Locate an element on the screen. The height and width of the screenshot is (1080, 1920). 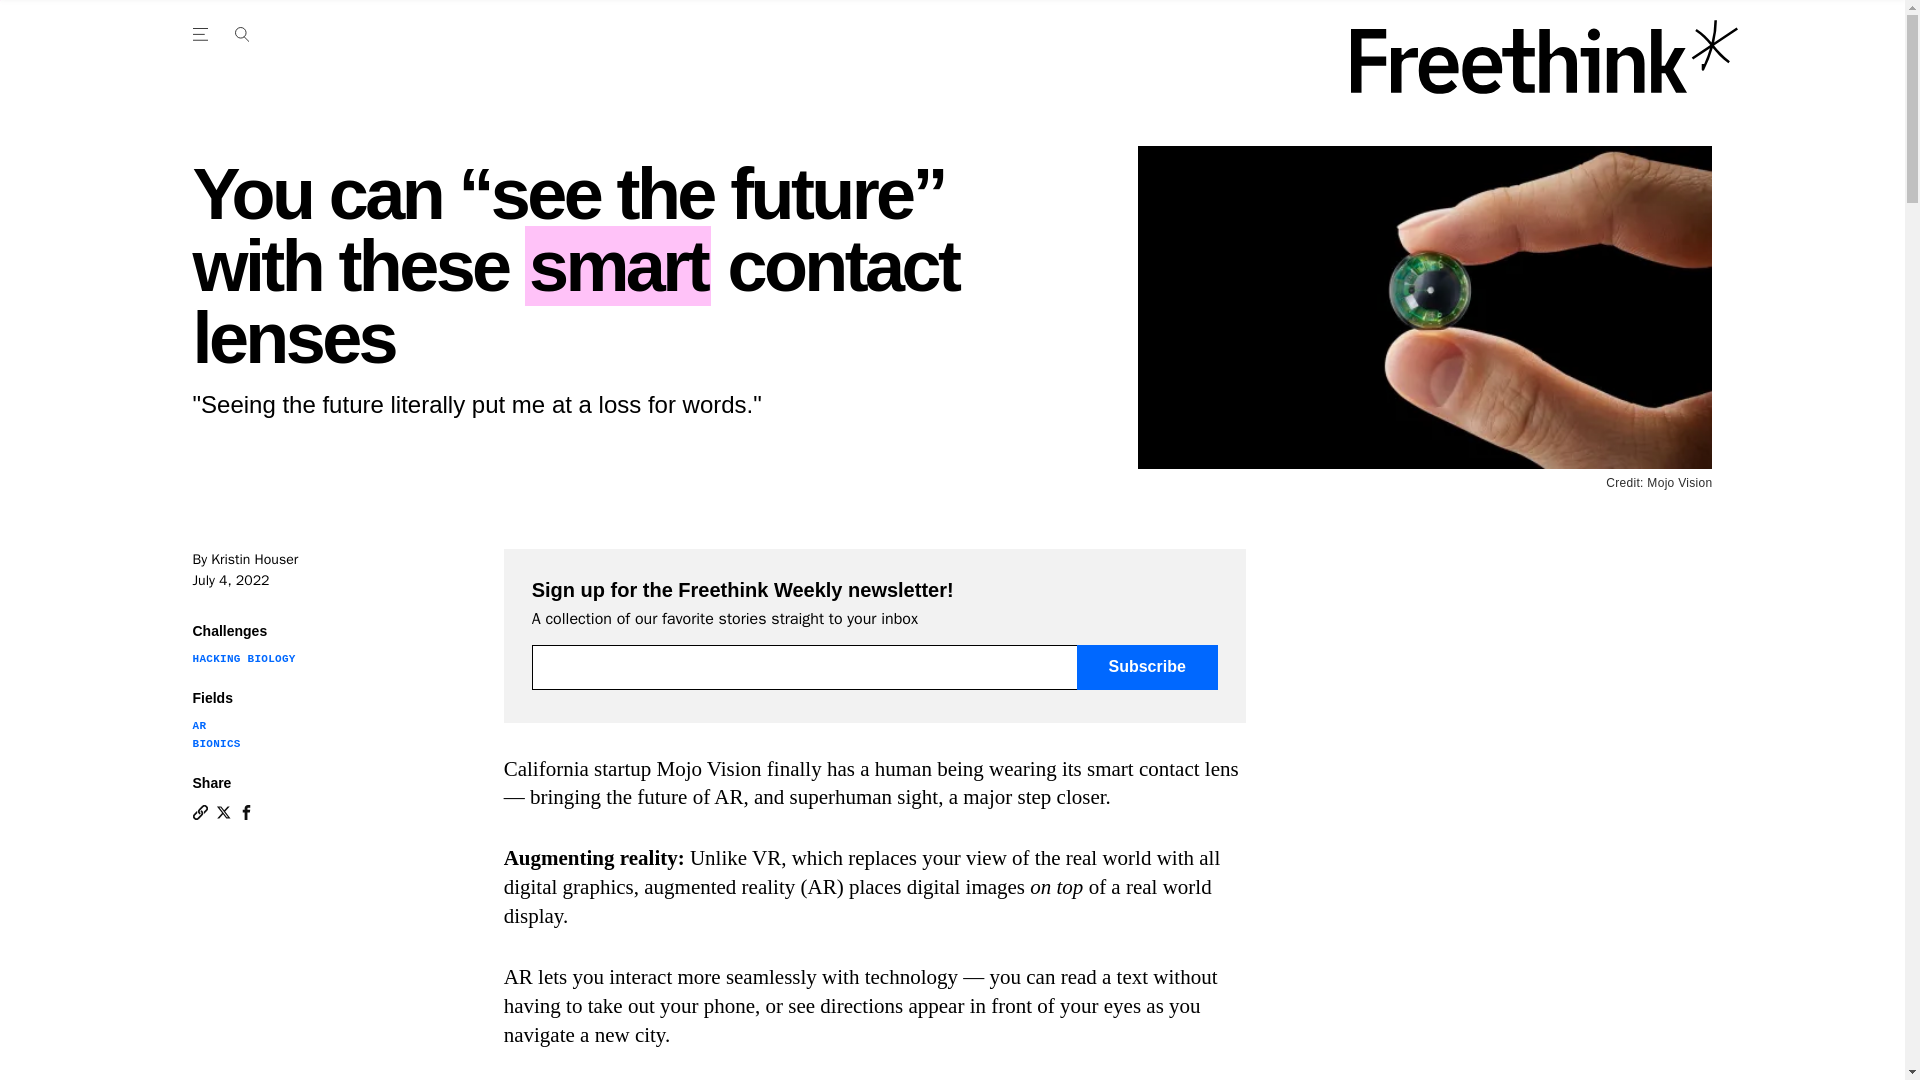
Open the Main Navigation Menu is located at coordinates (241, 34).